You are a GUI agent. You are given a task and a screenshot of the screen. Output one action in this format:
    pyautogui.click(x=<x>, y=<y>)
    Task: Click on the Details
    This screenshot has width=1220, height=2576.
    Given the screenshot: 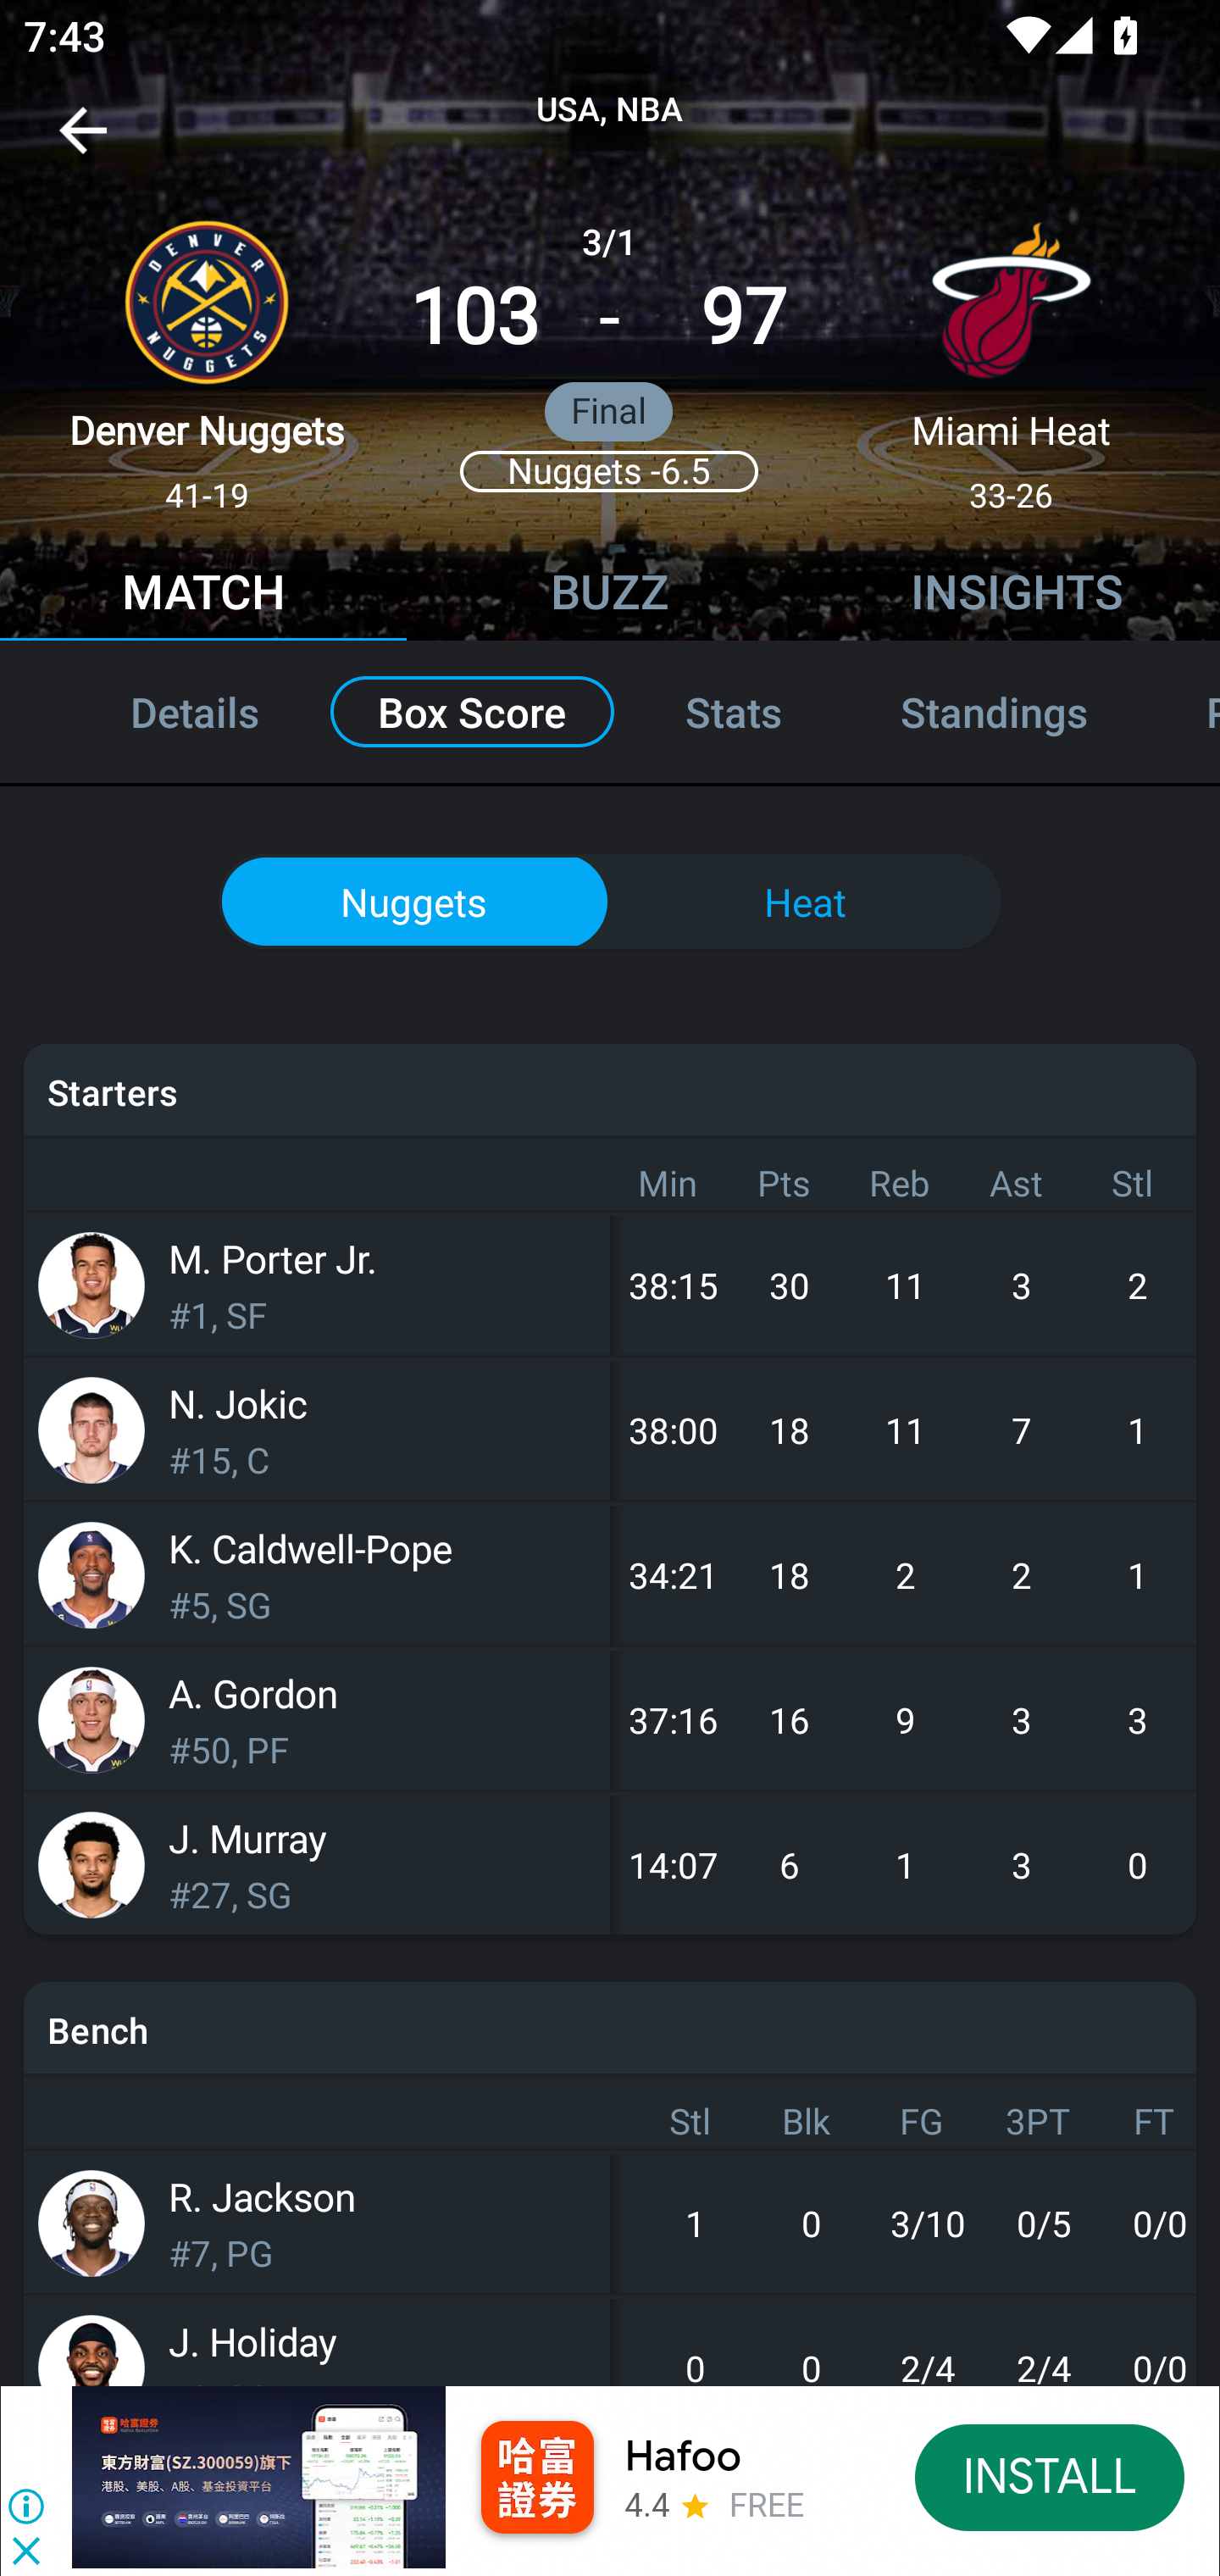 What is the action you would take?
    pyautogui.click(x=159, y=712)
    